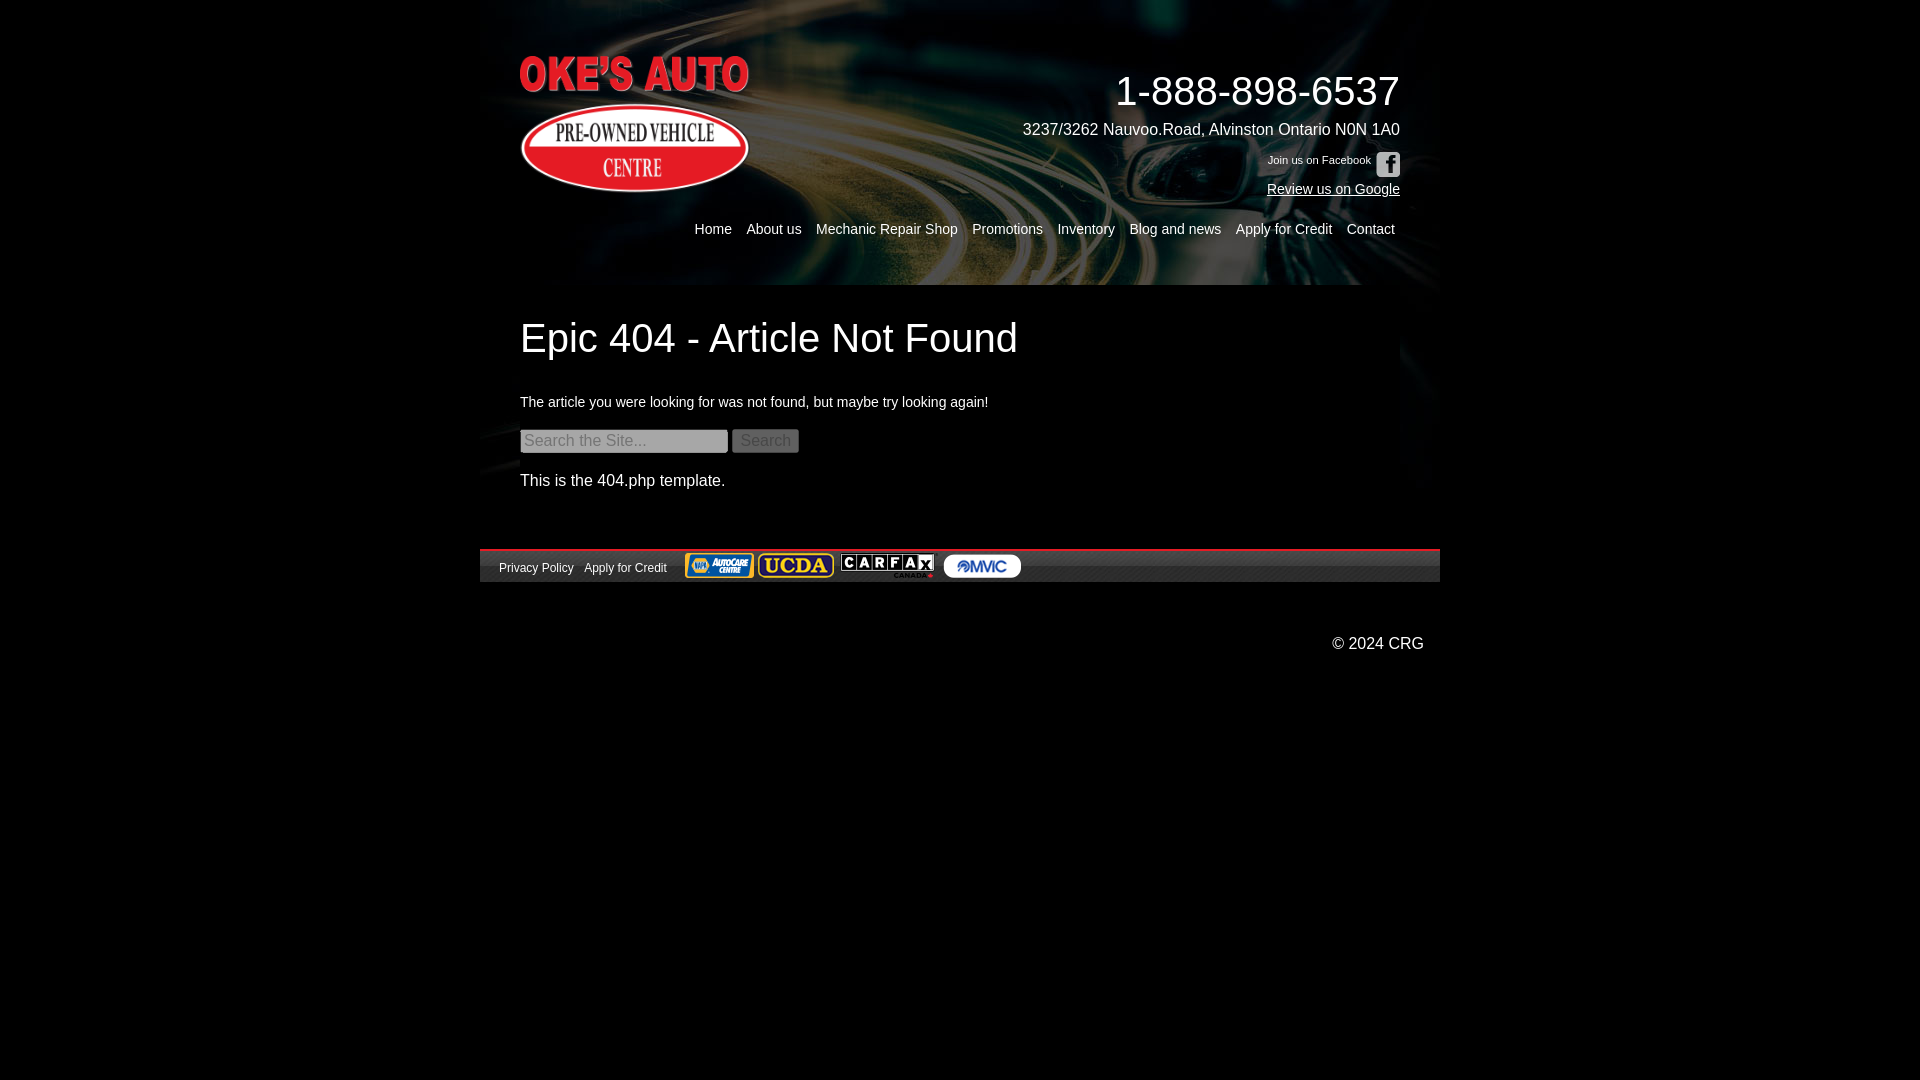 The height and width of the screenshot is (1080, 1920). I want to click on Search, so click(764, 440).